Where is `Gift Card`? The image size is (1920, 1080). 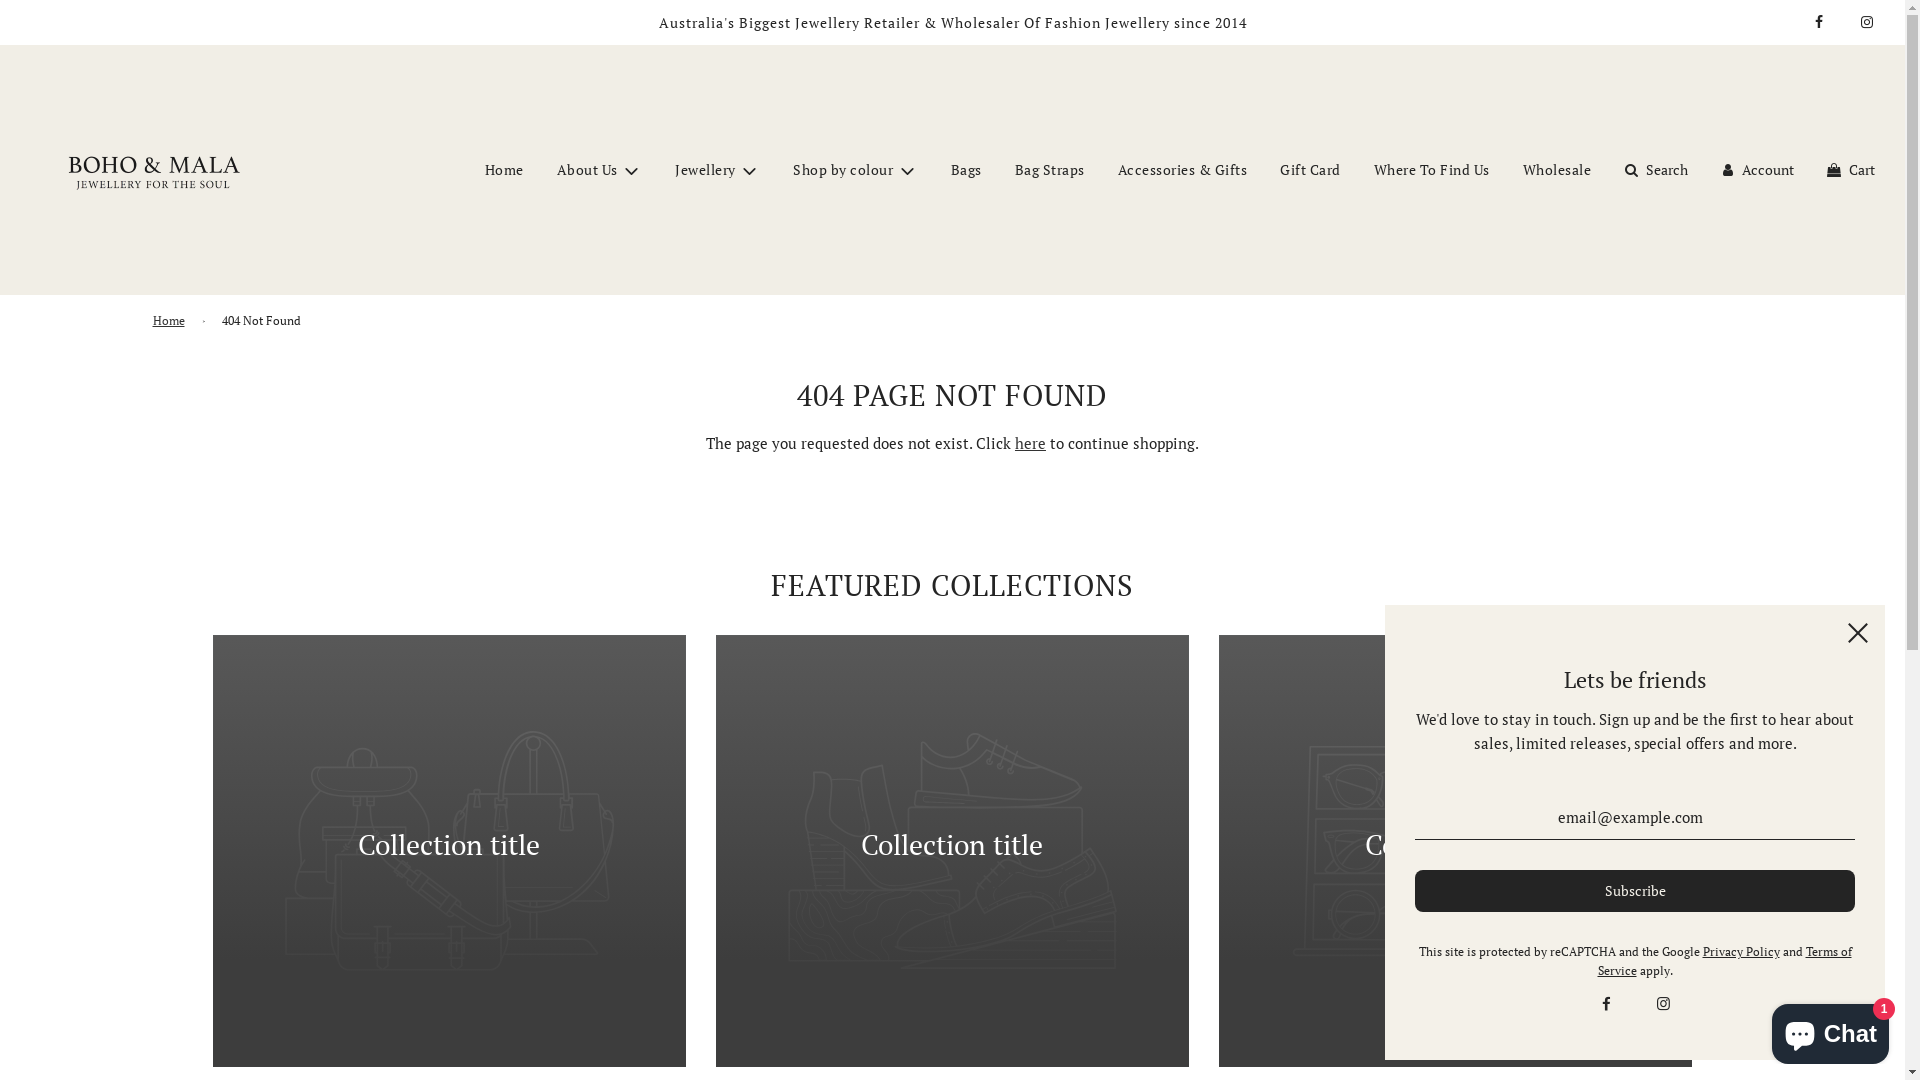 Gift Card is located at coordinates (1310, 170).